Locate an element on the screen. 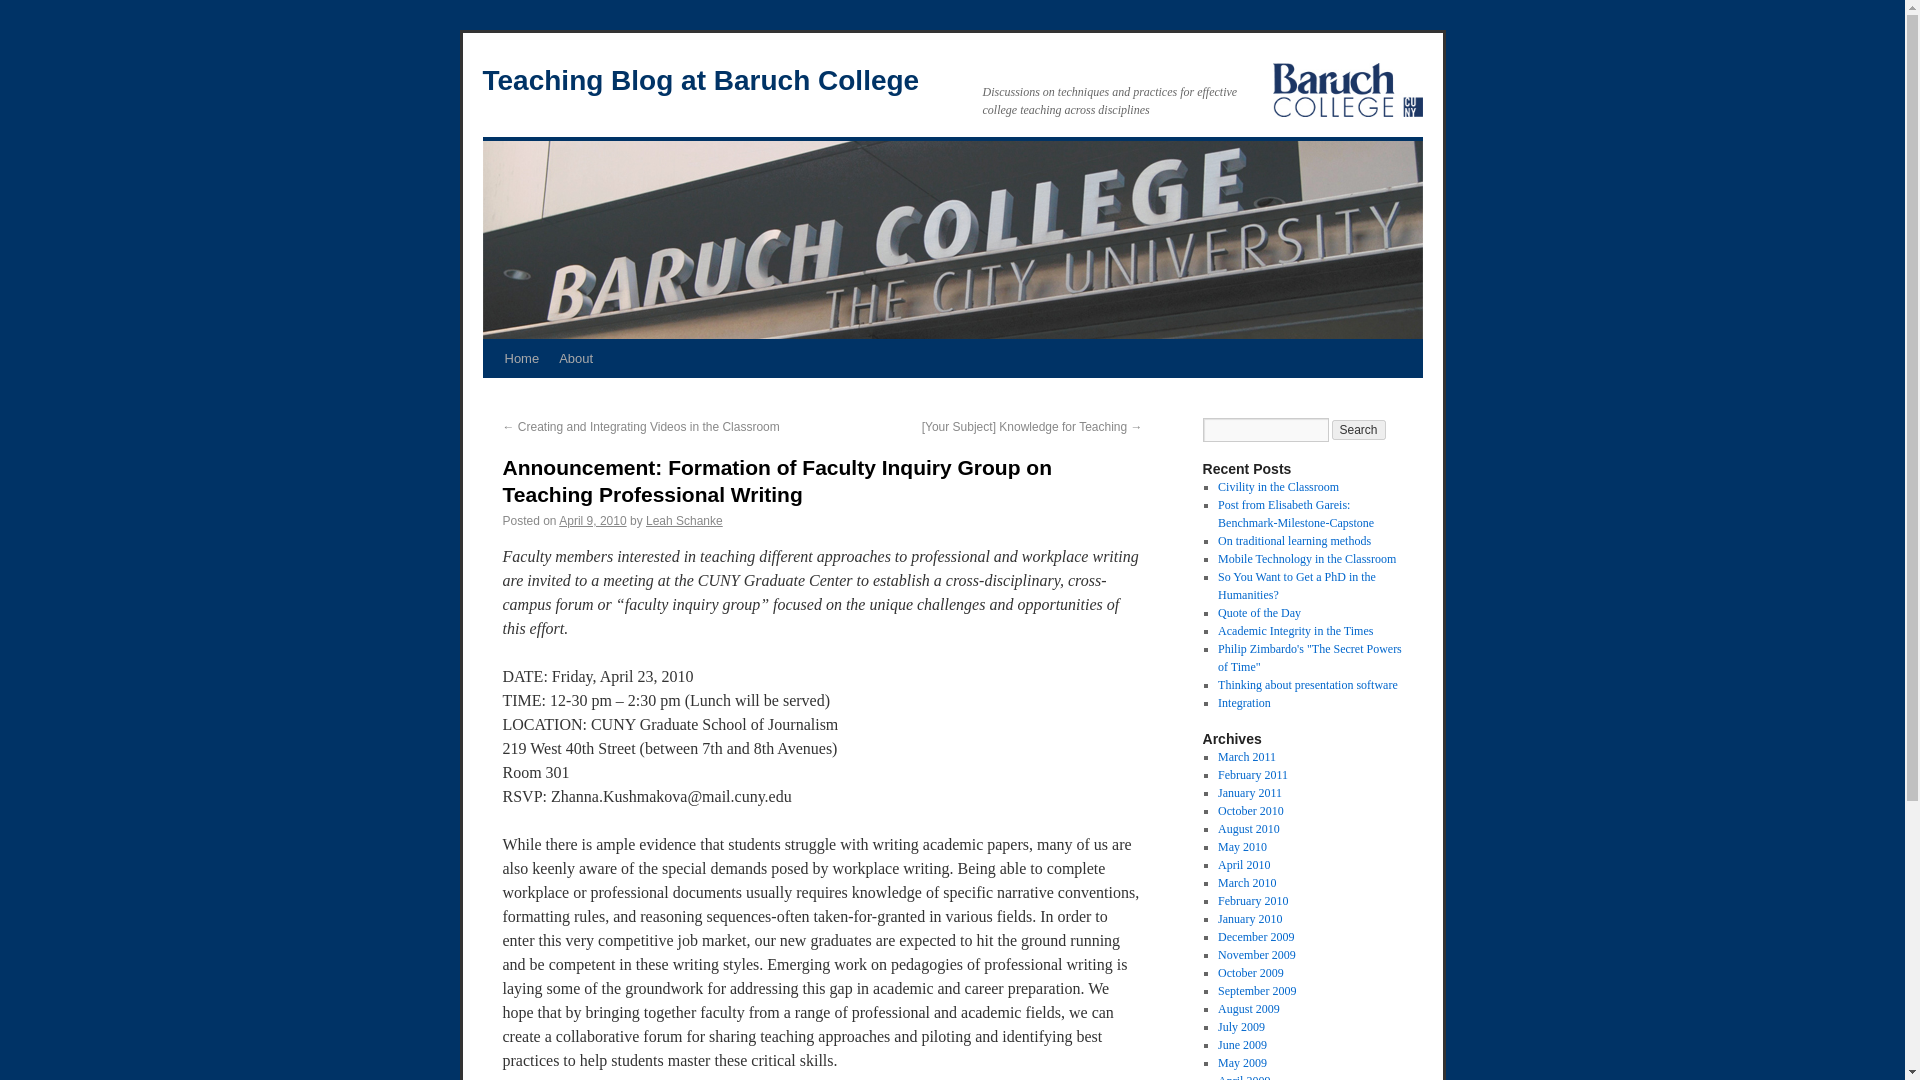 The width and height of the screenshot is (1920, 1080). February 2011 is located at coordinates (1252, 774).